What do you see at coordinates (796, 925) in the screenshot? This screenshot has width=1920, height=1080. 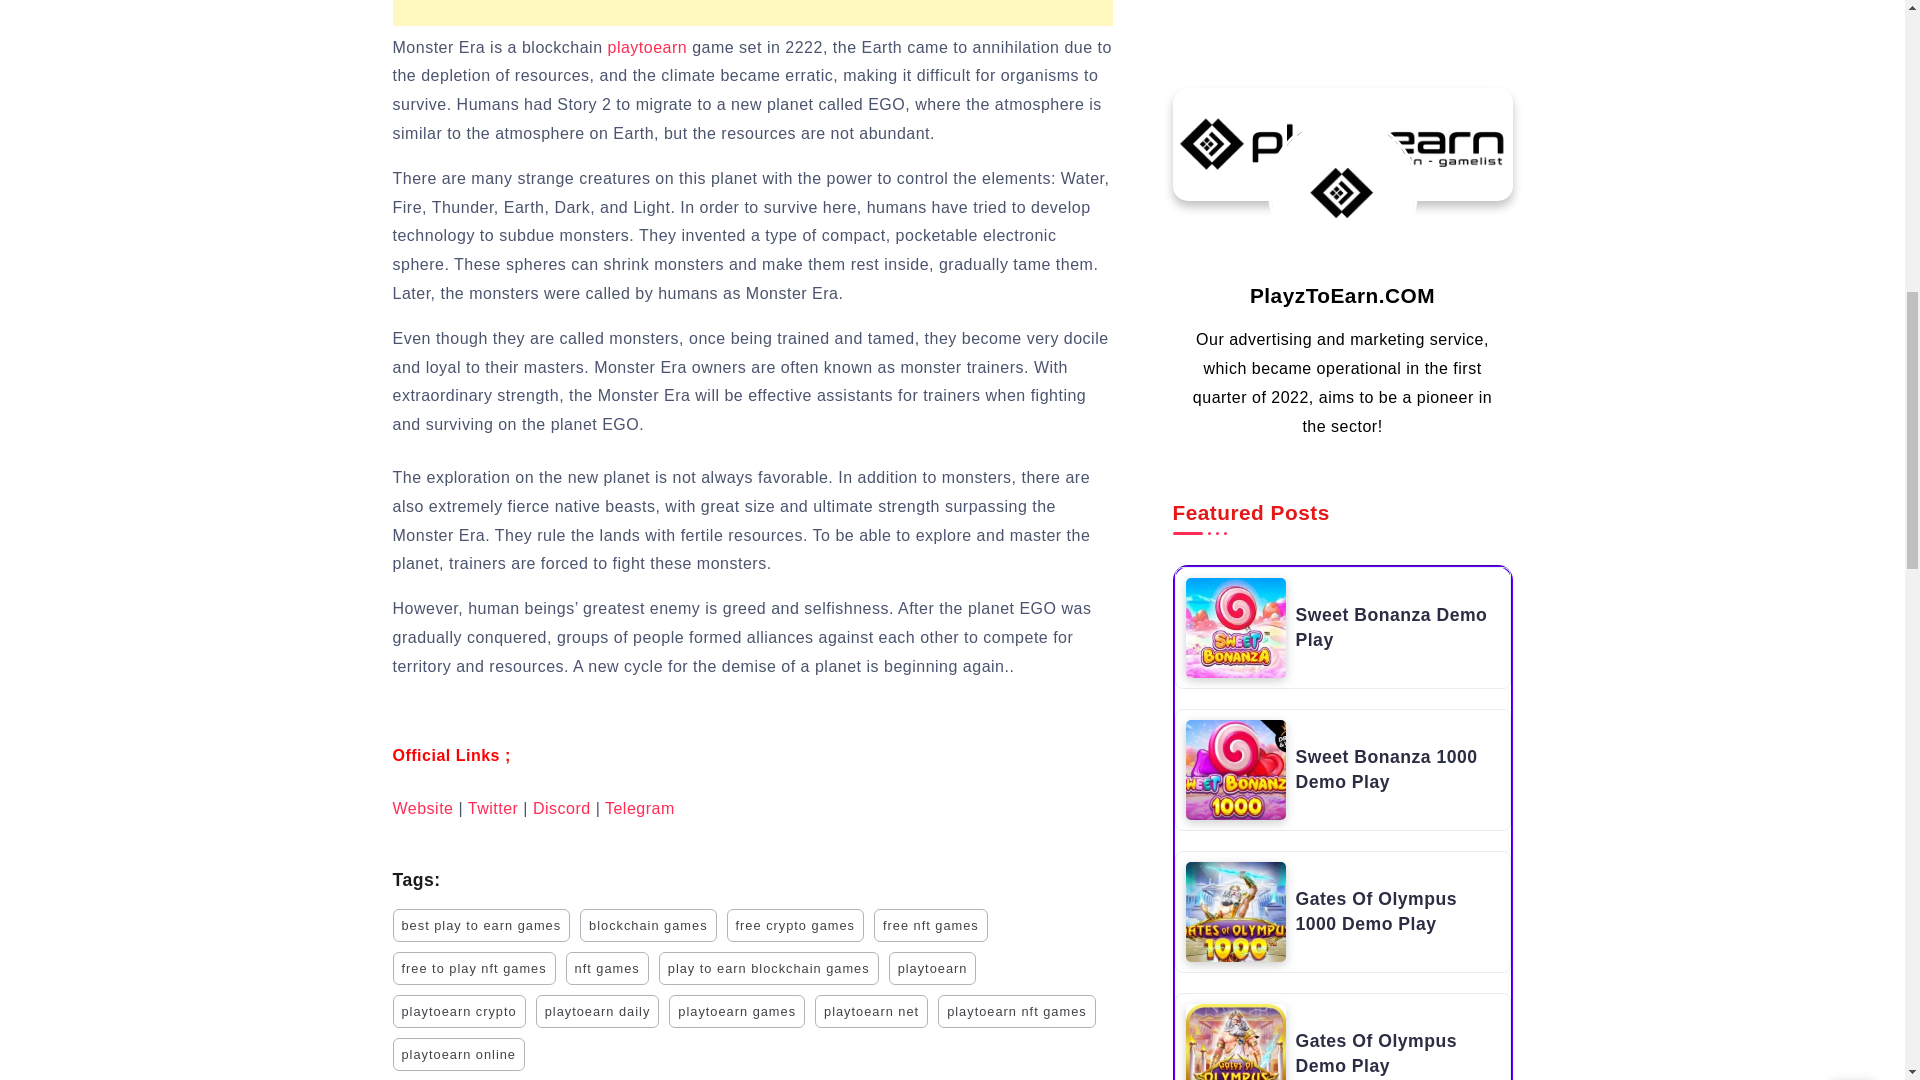 I see `free crypto games` at bounding box center [796, 925].